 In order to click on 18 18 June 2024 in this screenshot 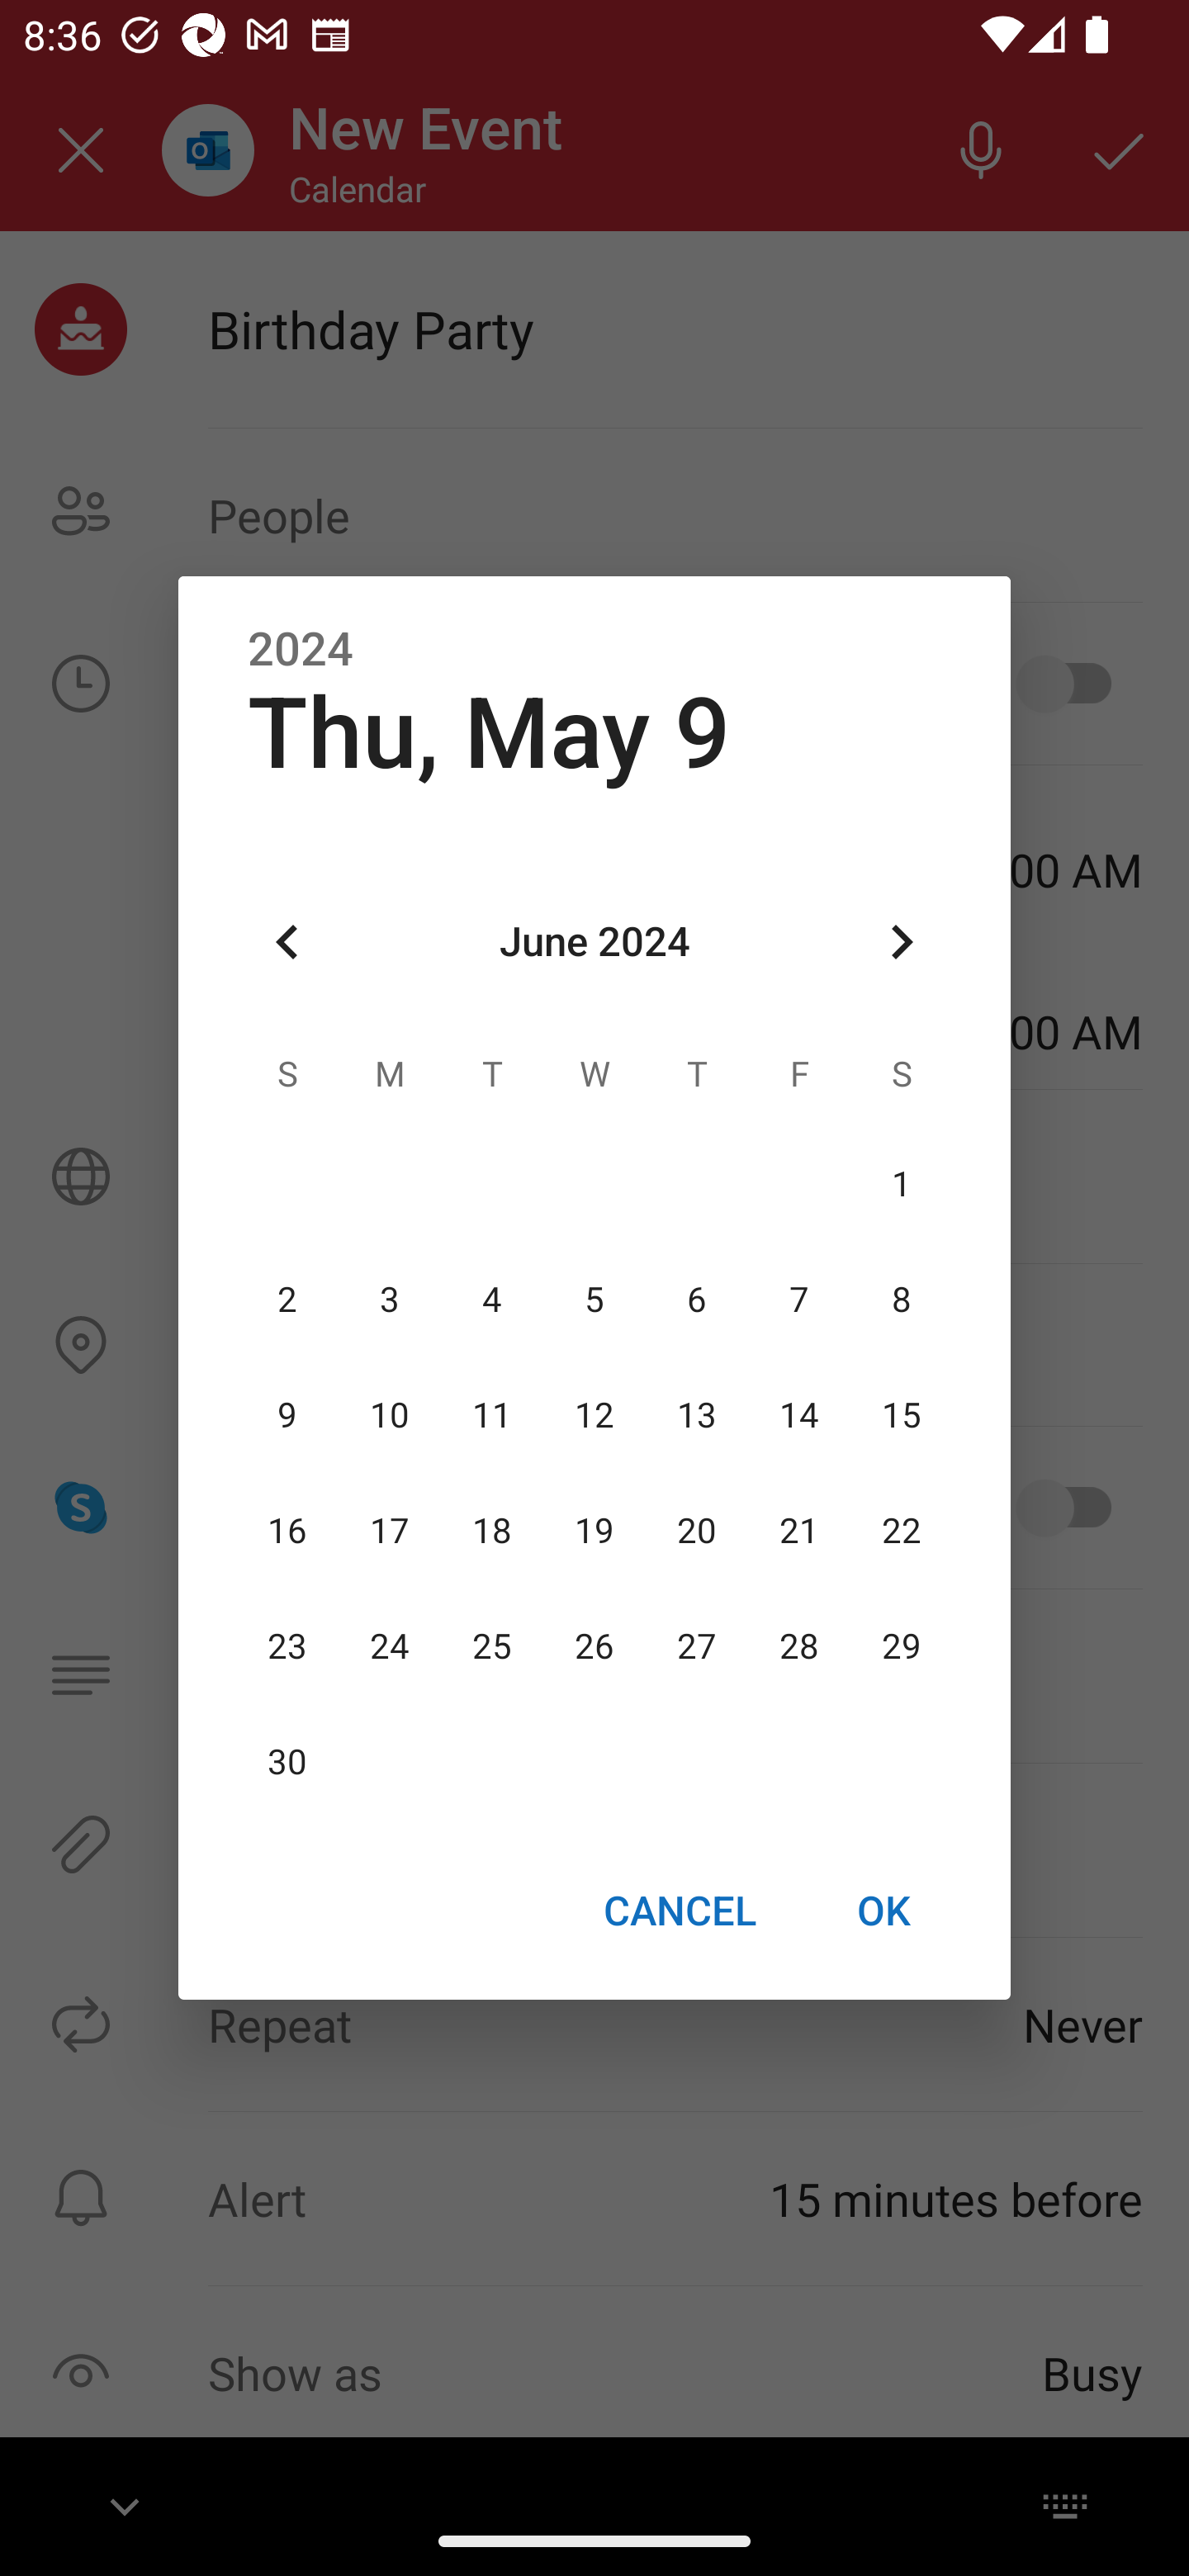, I will do `click(492, 1531)`.